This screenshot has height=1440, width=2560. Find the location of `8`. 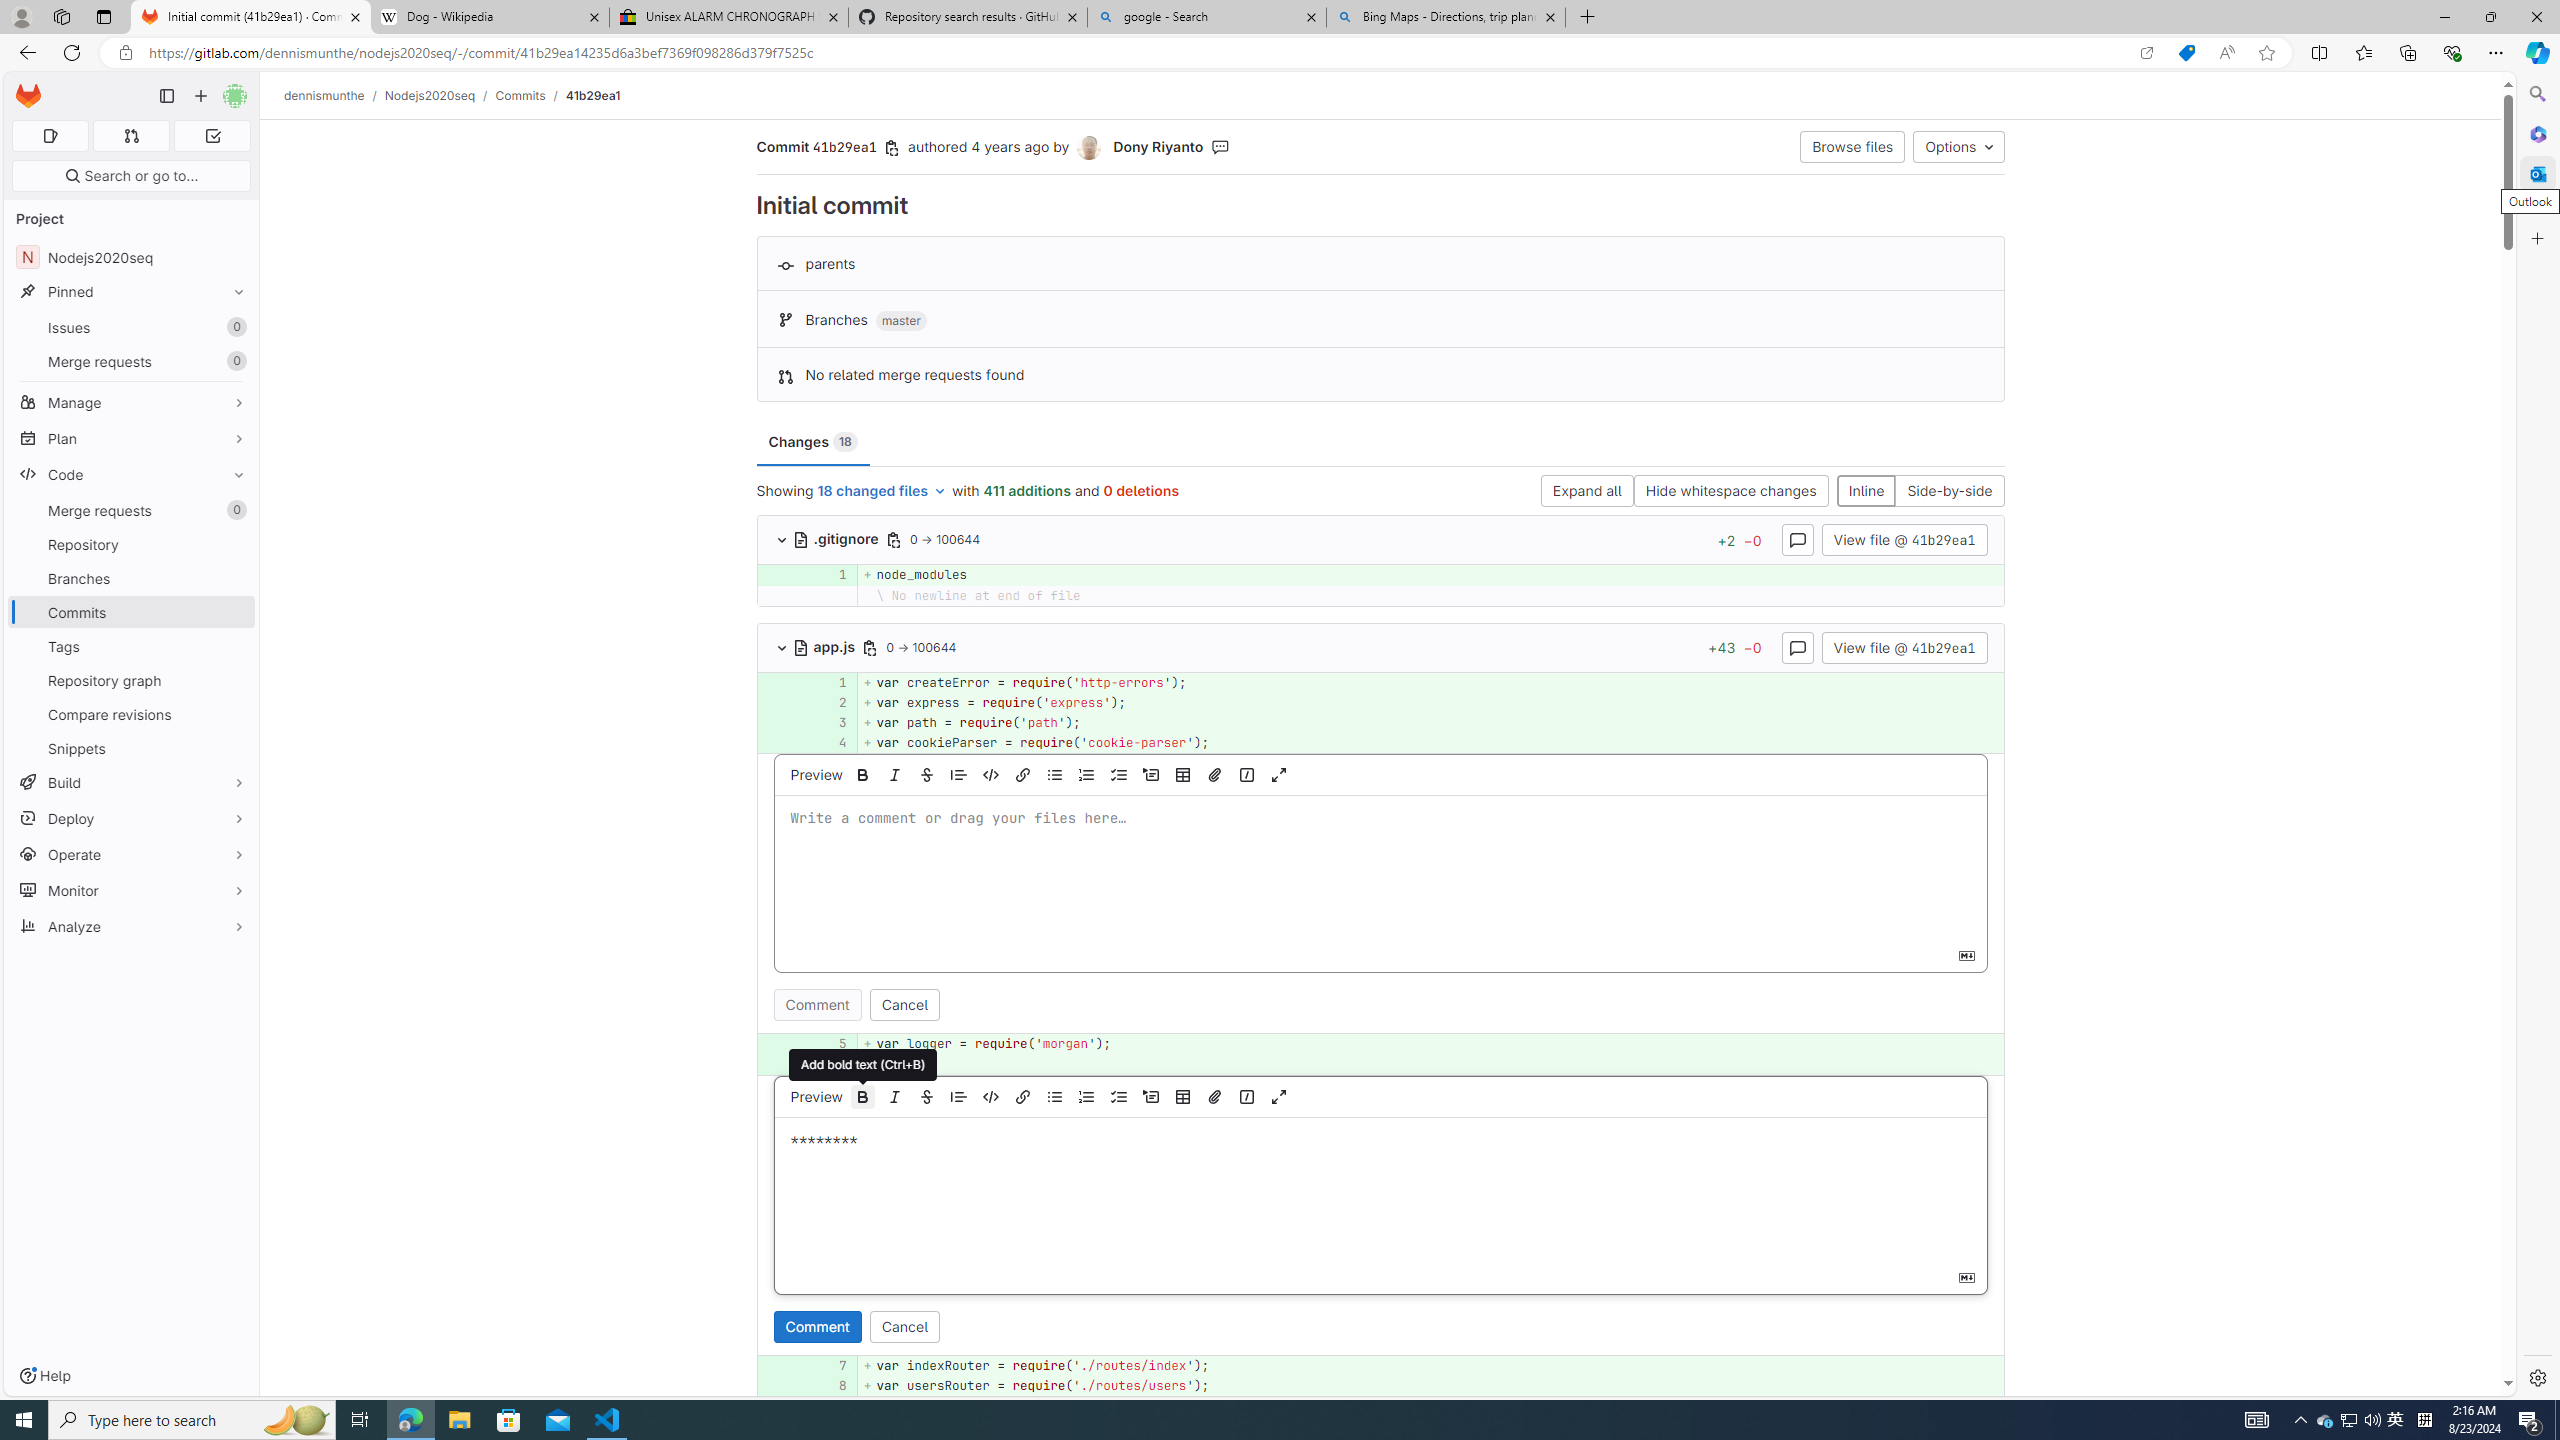

8 is located at coordinates (829, 1386).